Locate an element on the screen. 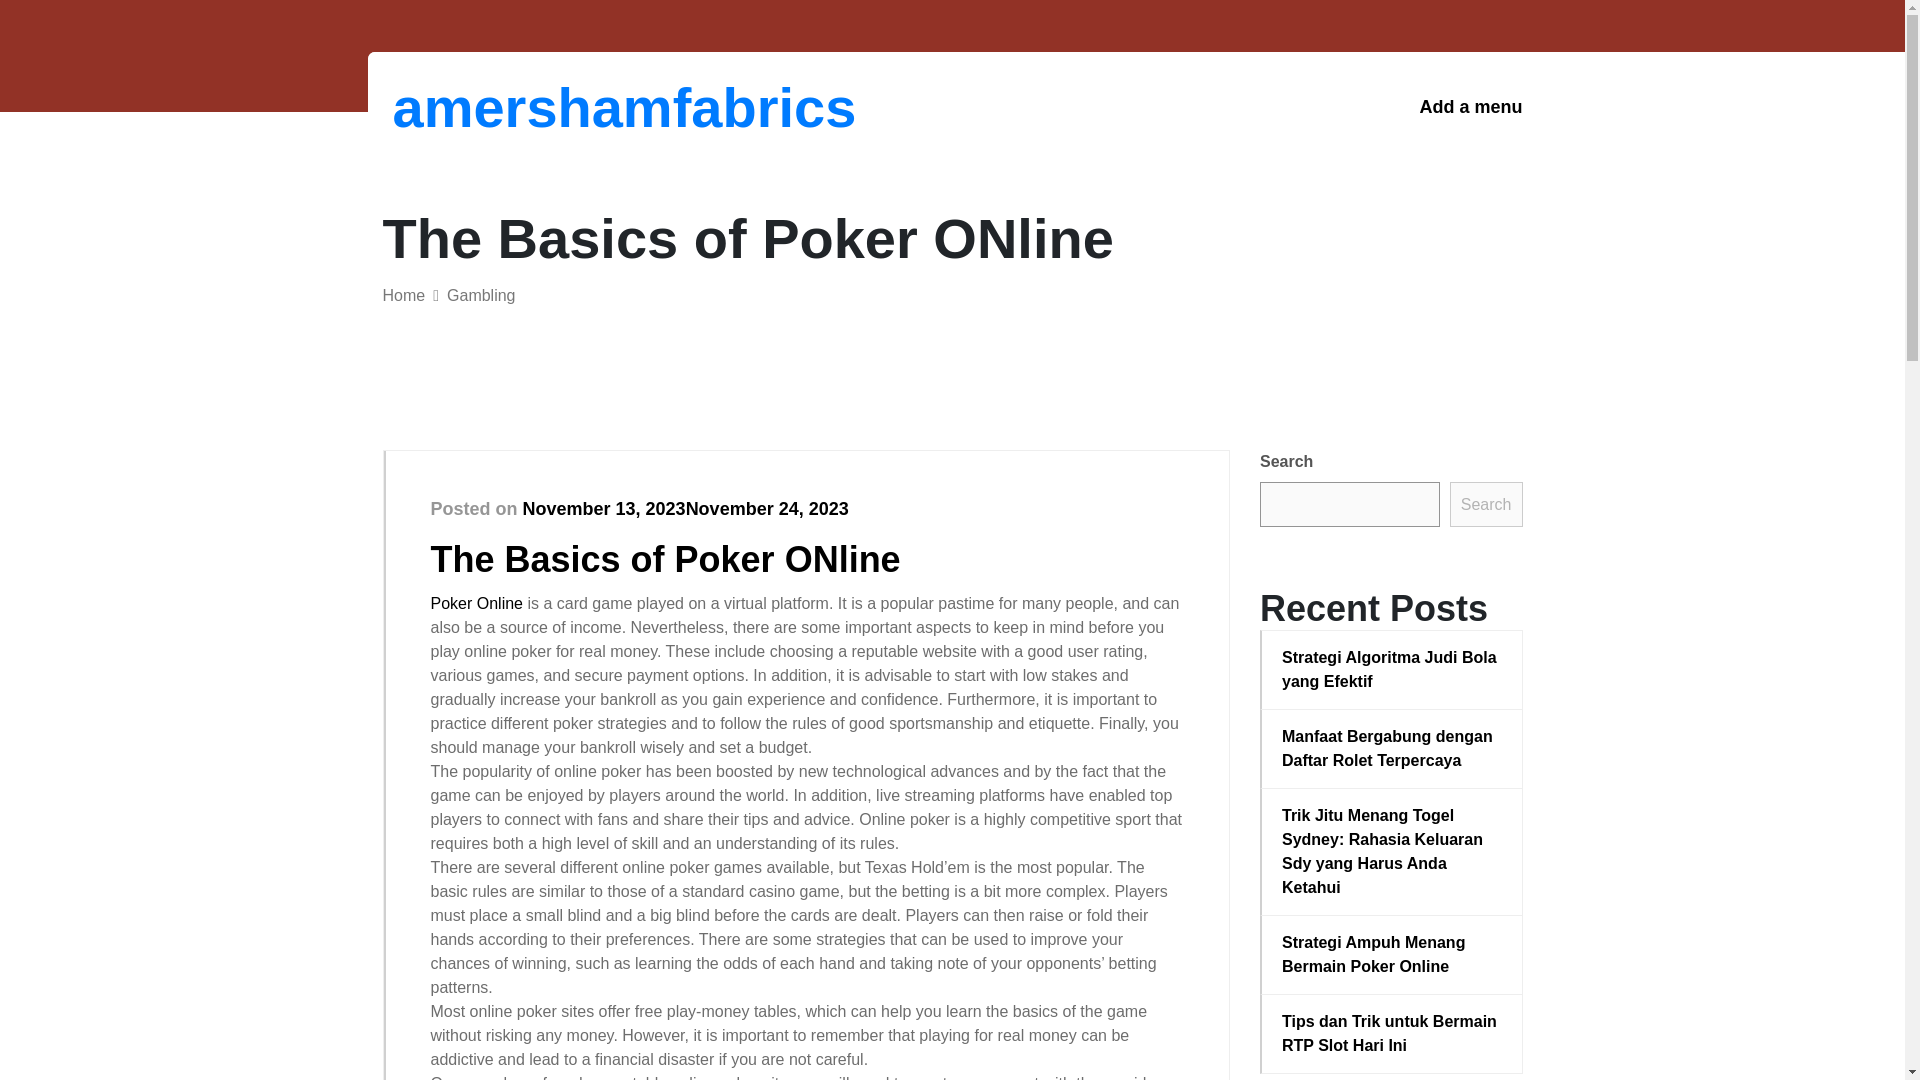 The height and width of the screenshot is (1080, 1920). amershamfabrics is located at coordinates (496, 107).